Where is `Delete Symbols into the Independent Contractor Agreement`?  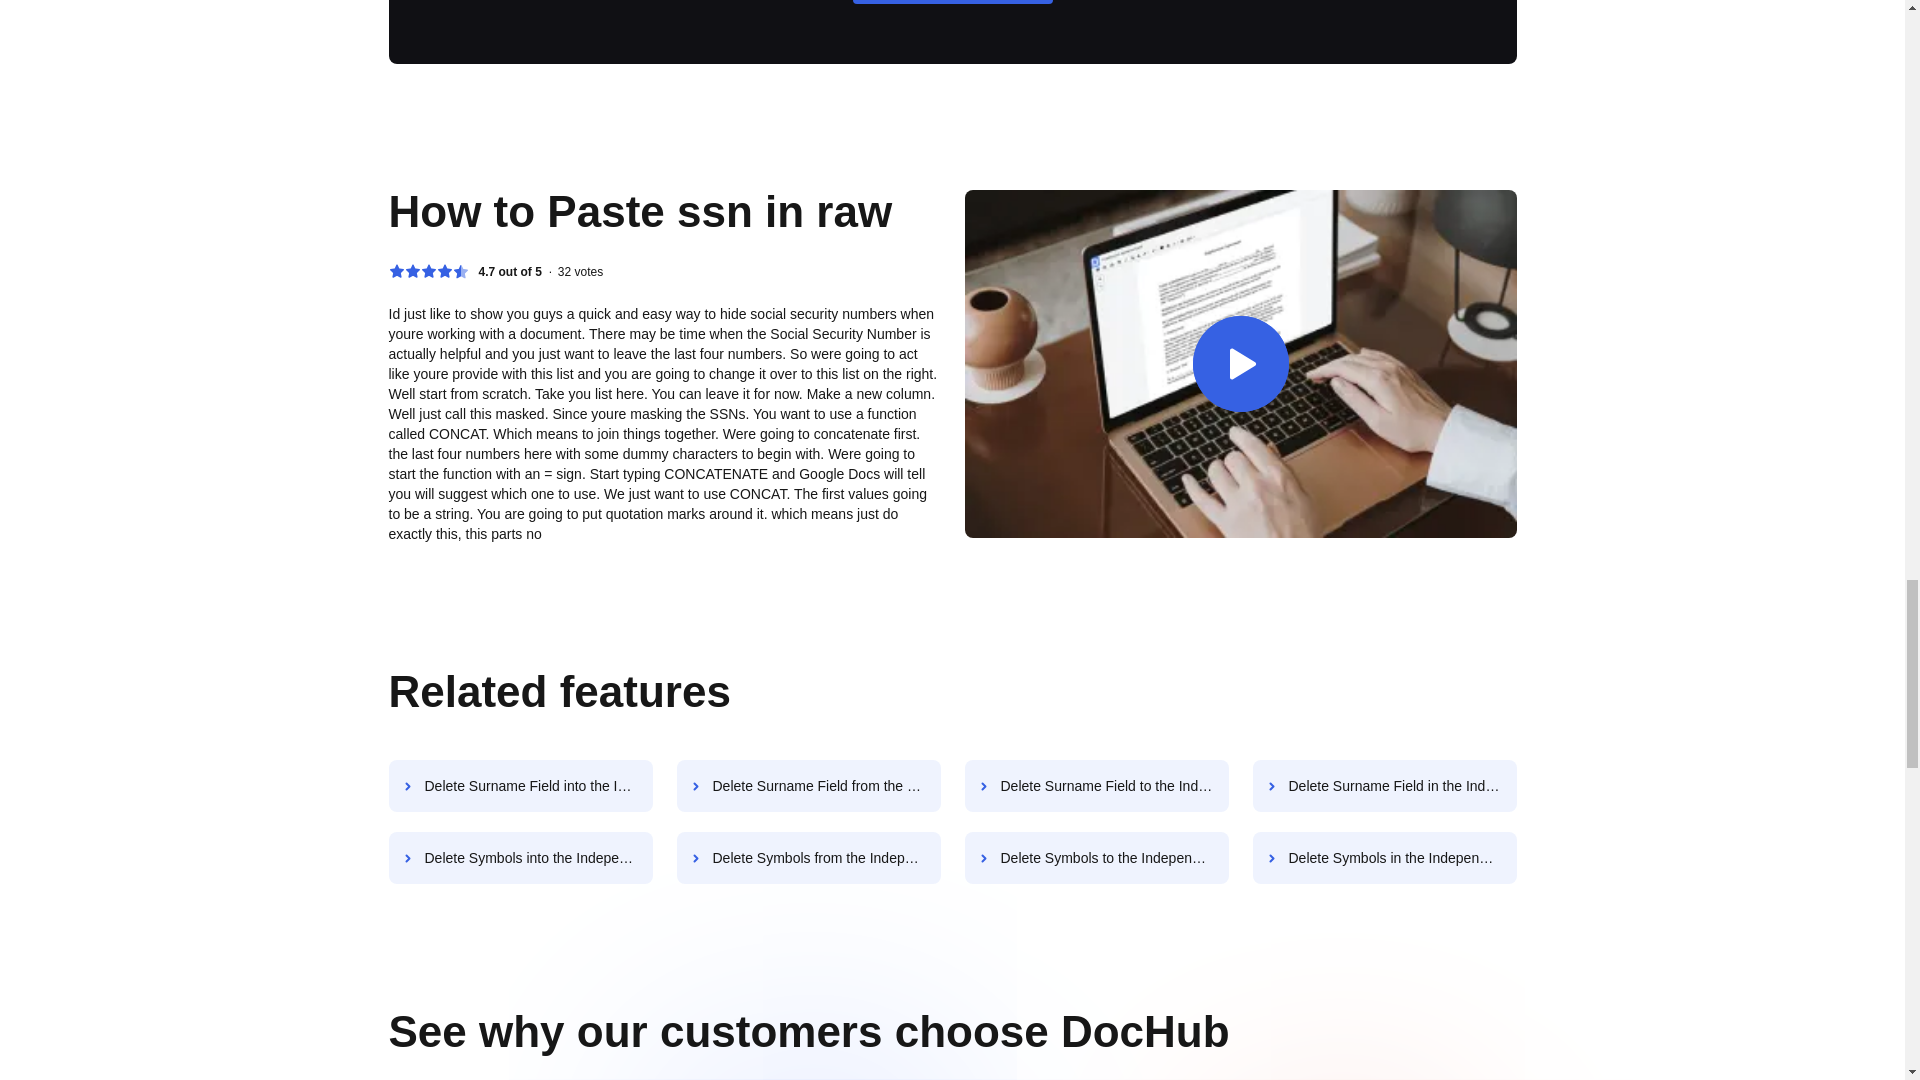 Delete Symbols into the Independent Contractor Agreement is located at coordinates (520, 858).